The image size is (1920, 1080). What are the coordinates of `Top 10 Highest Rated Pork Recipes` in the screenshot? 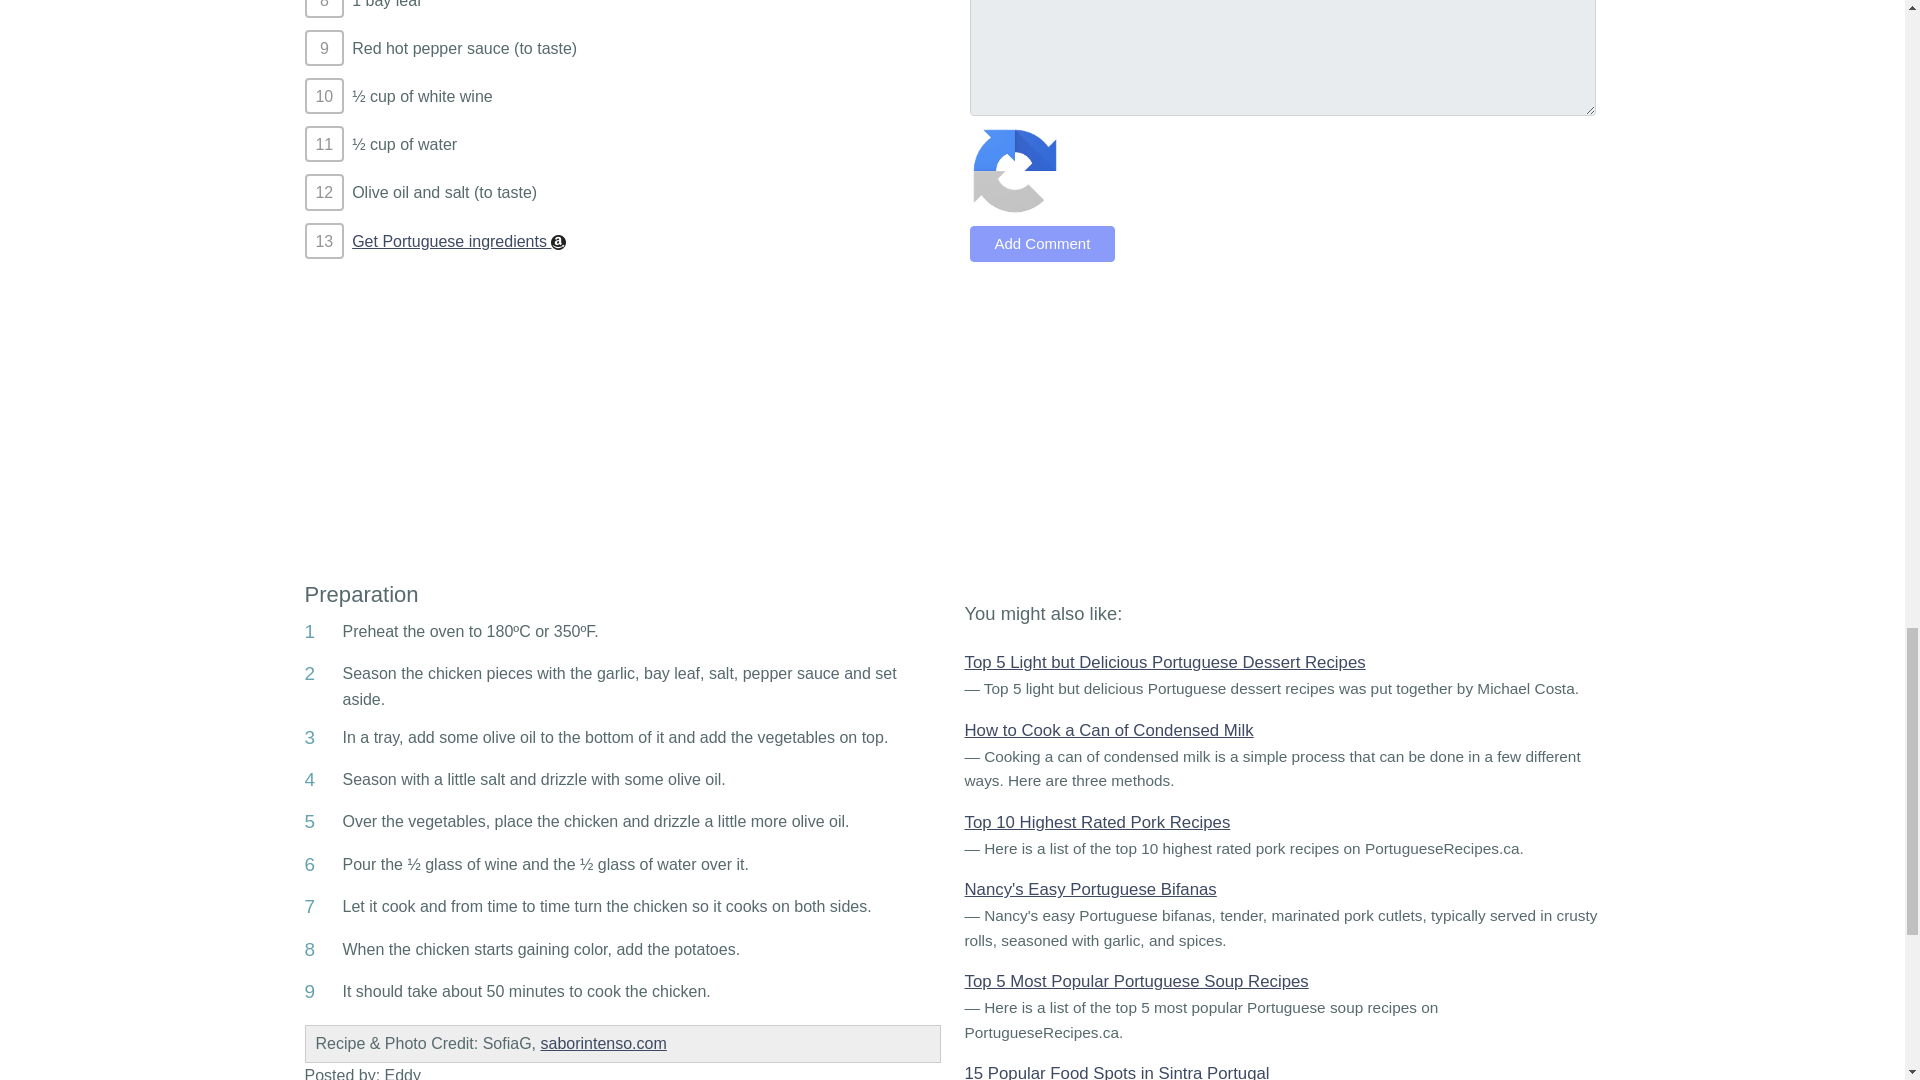 It's located at (1096, 822).